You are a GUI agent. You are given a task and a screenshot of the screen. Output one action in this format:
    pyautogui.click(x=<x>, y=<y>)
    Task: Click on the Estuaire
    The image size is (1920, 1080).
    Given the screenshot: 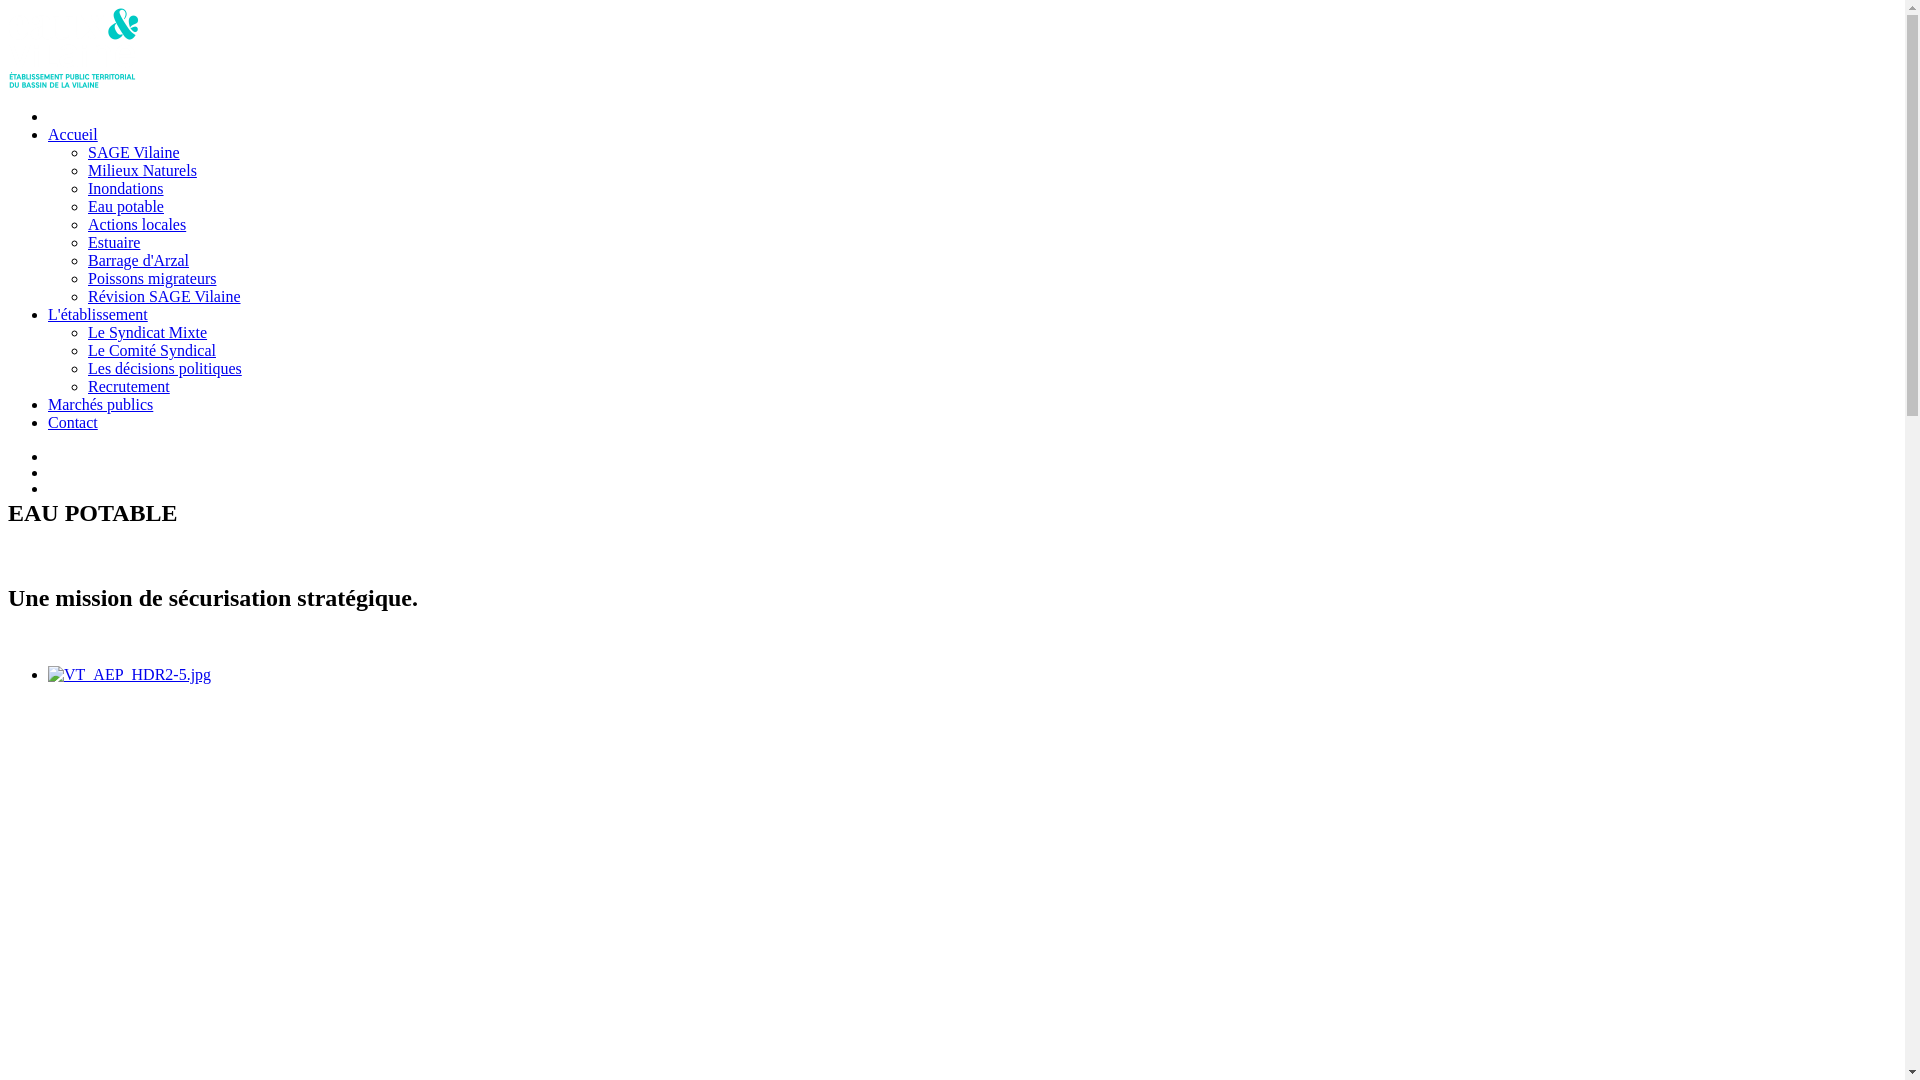 What is the action you would take?
    pyautogui.click(x=114, y=242)
    